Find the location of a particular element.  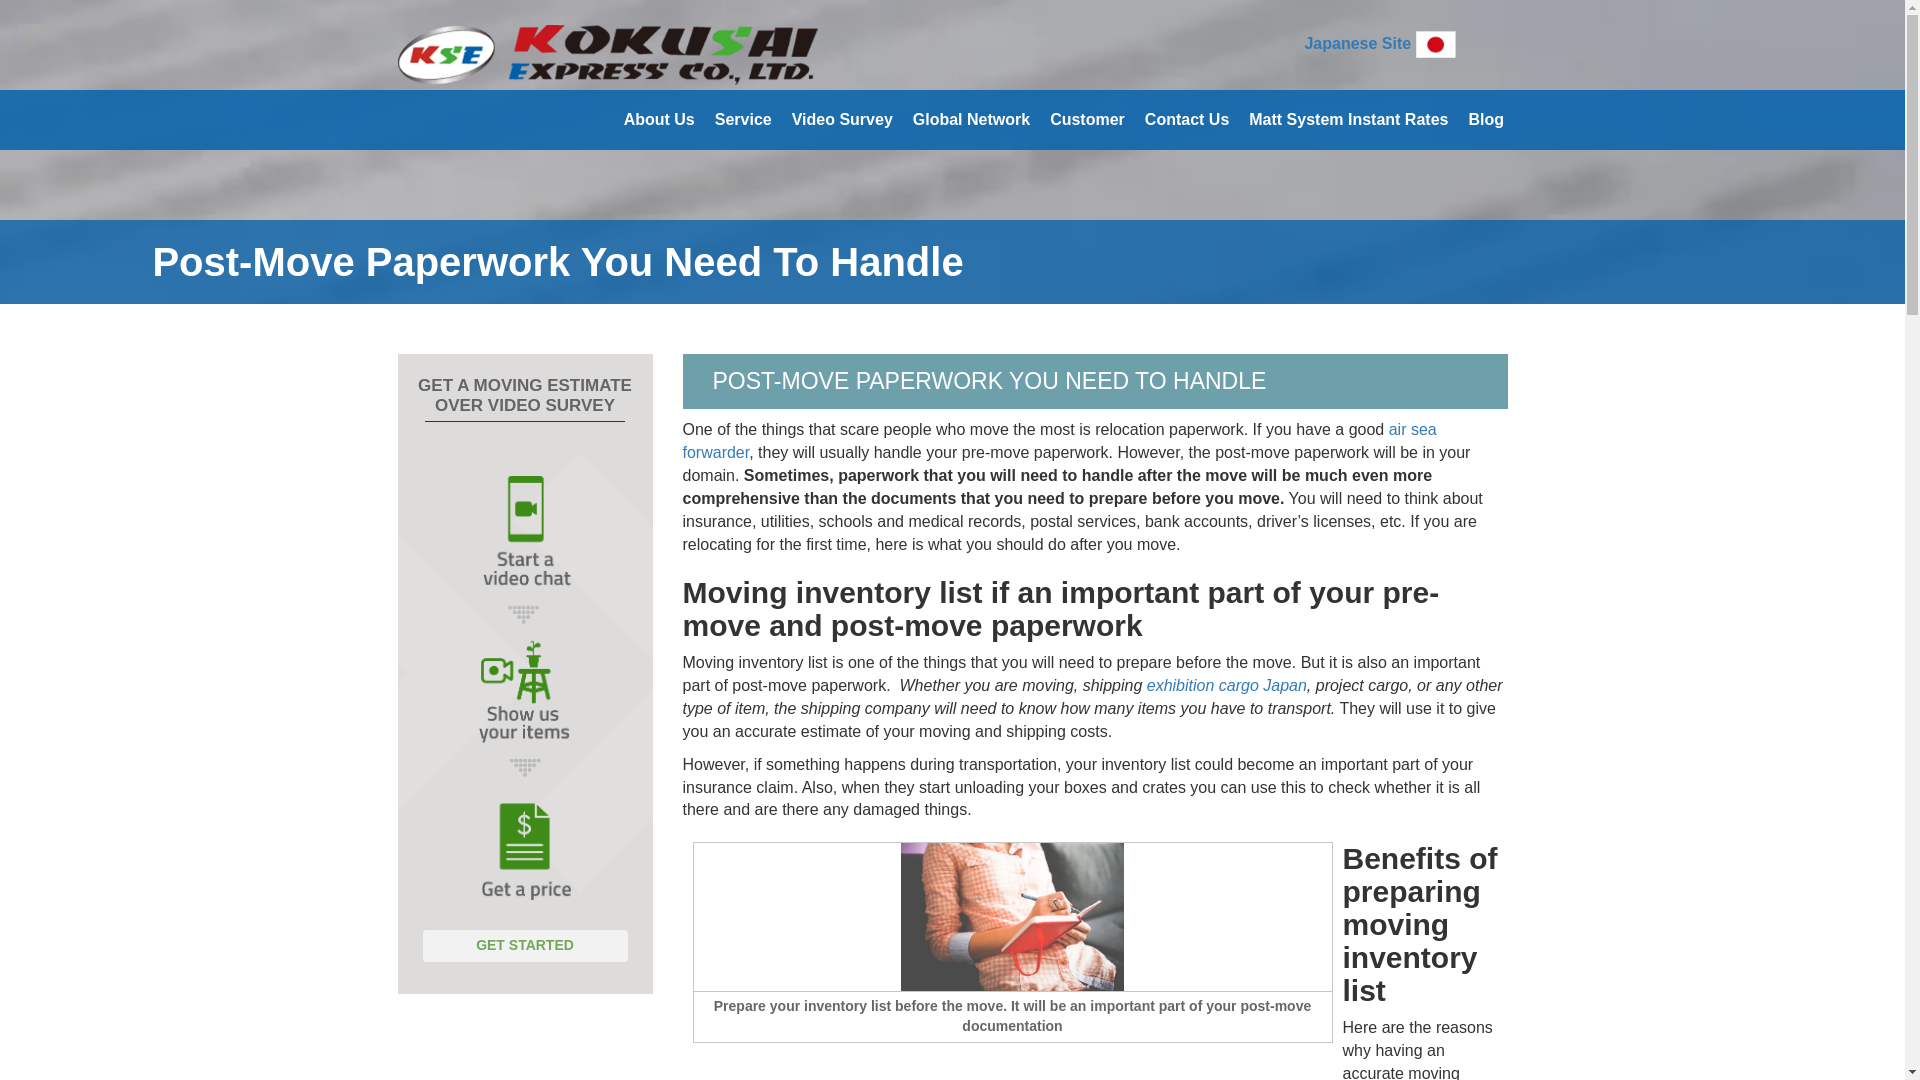

Matt System Instant Rates is located at coordinates (1348, 120).